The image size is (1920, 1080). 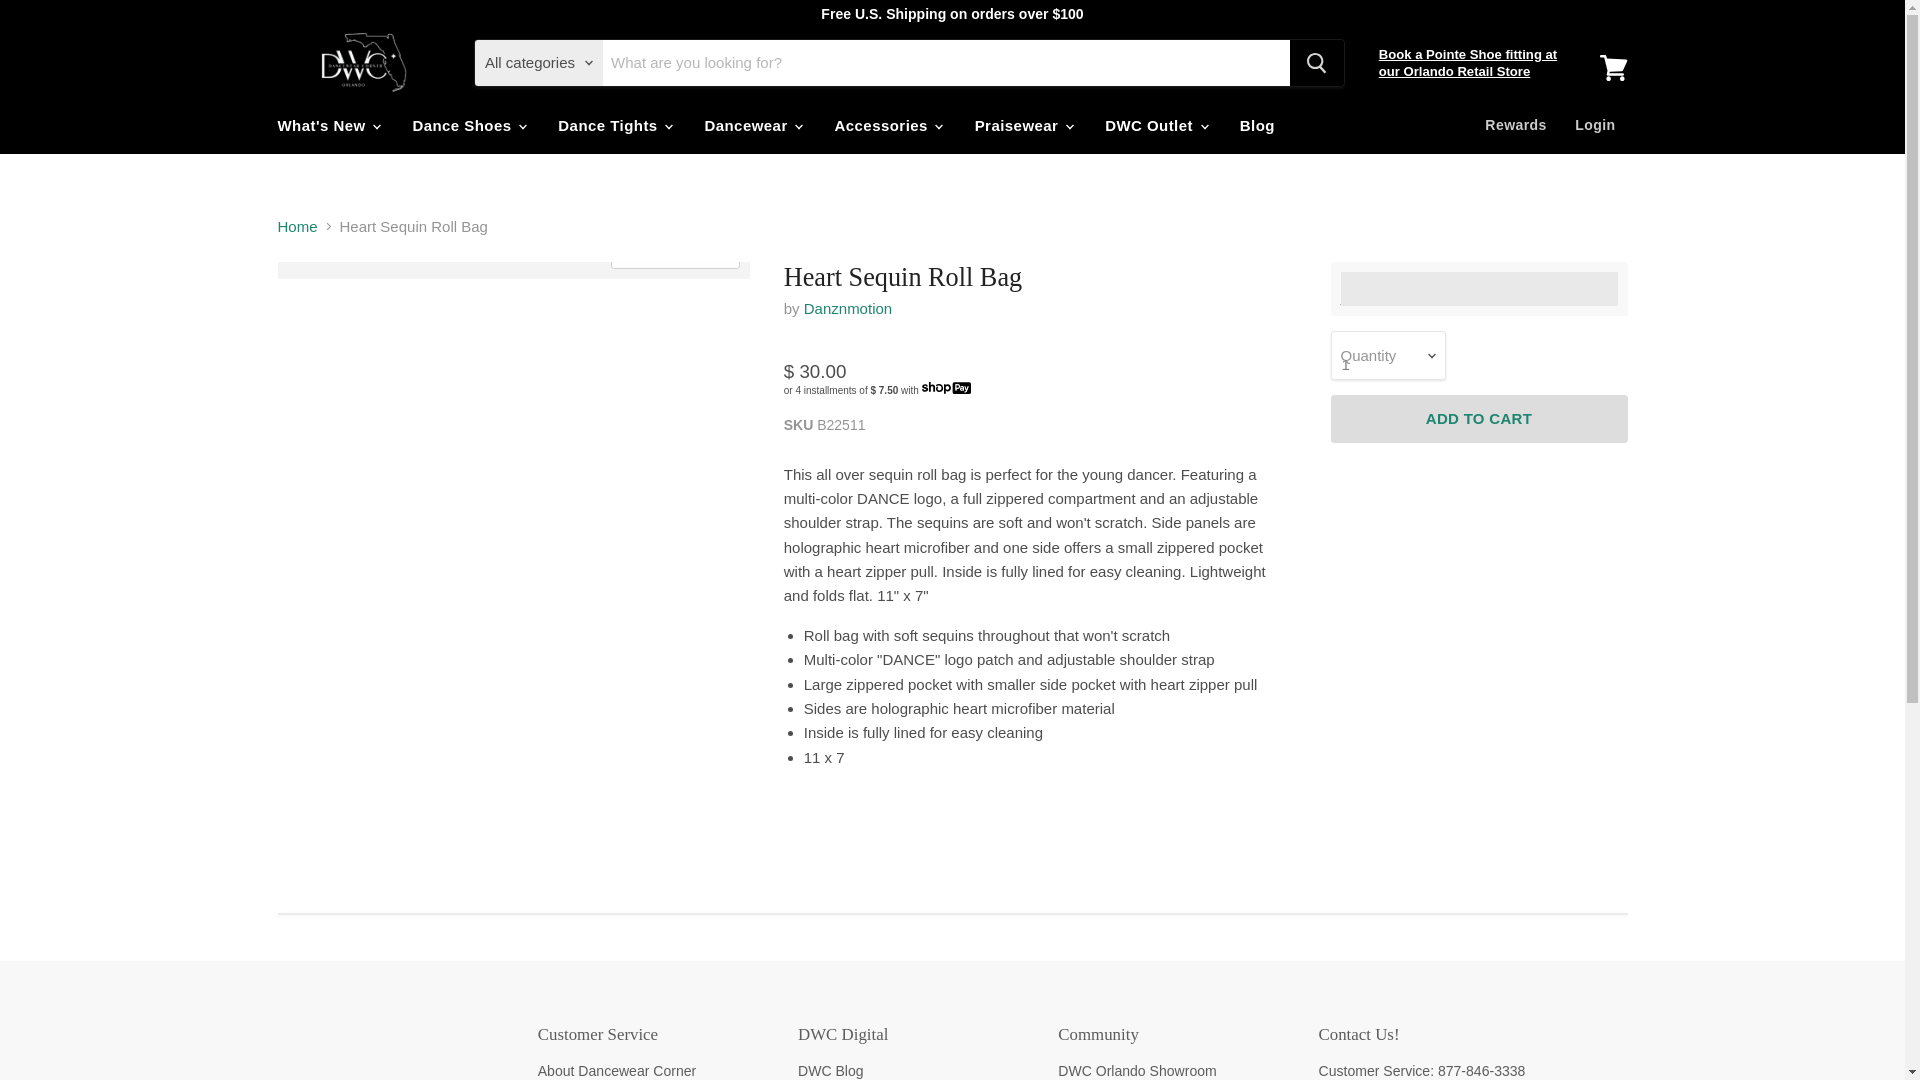 What do you see at coordinates (468, 124) in the screenshot?
I see `Dance Shoes` at bounding box center [468, 124].